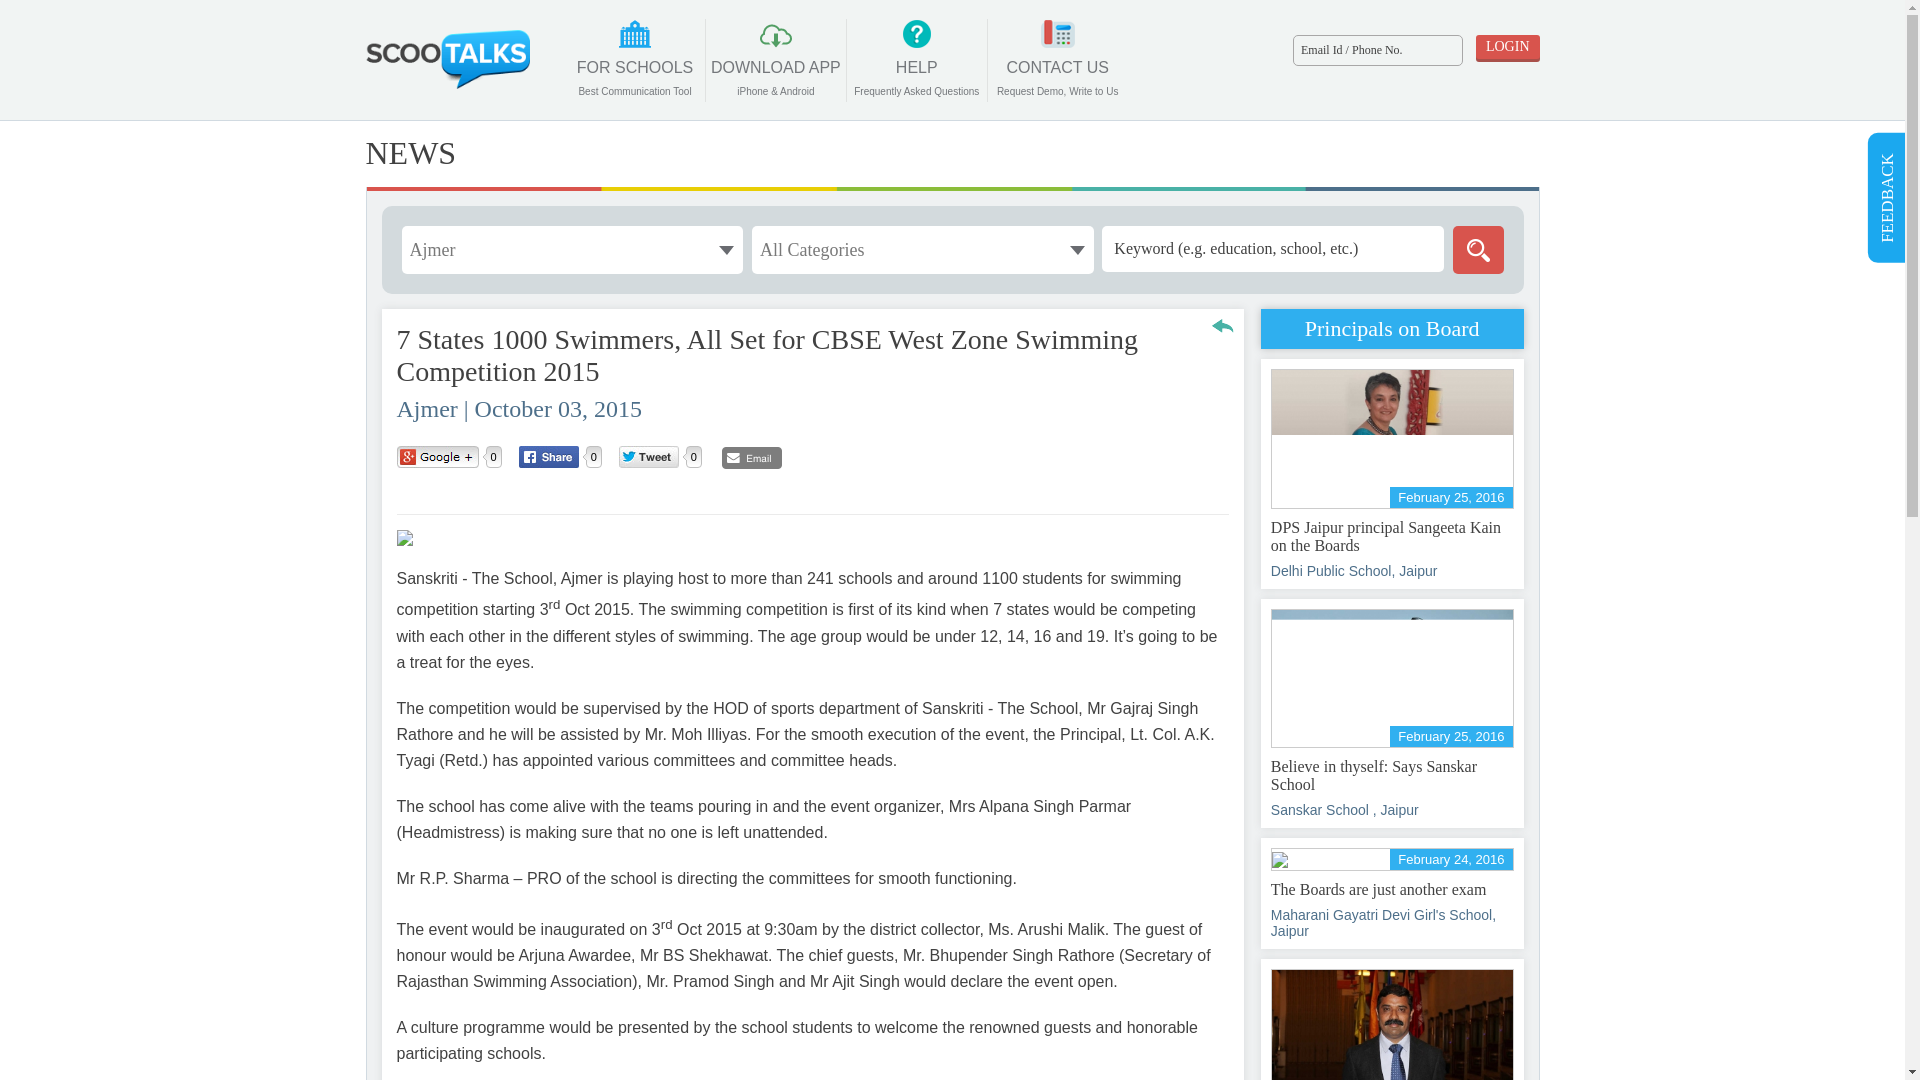 This screenshot has width=1920, height=1080. Describe the element at coordinates (1478, 250) in the screenshot. I see `Help` at that location.